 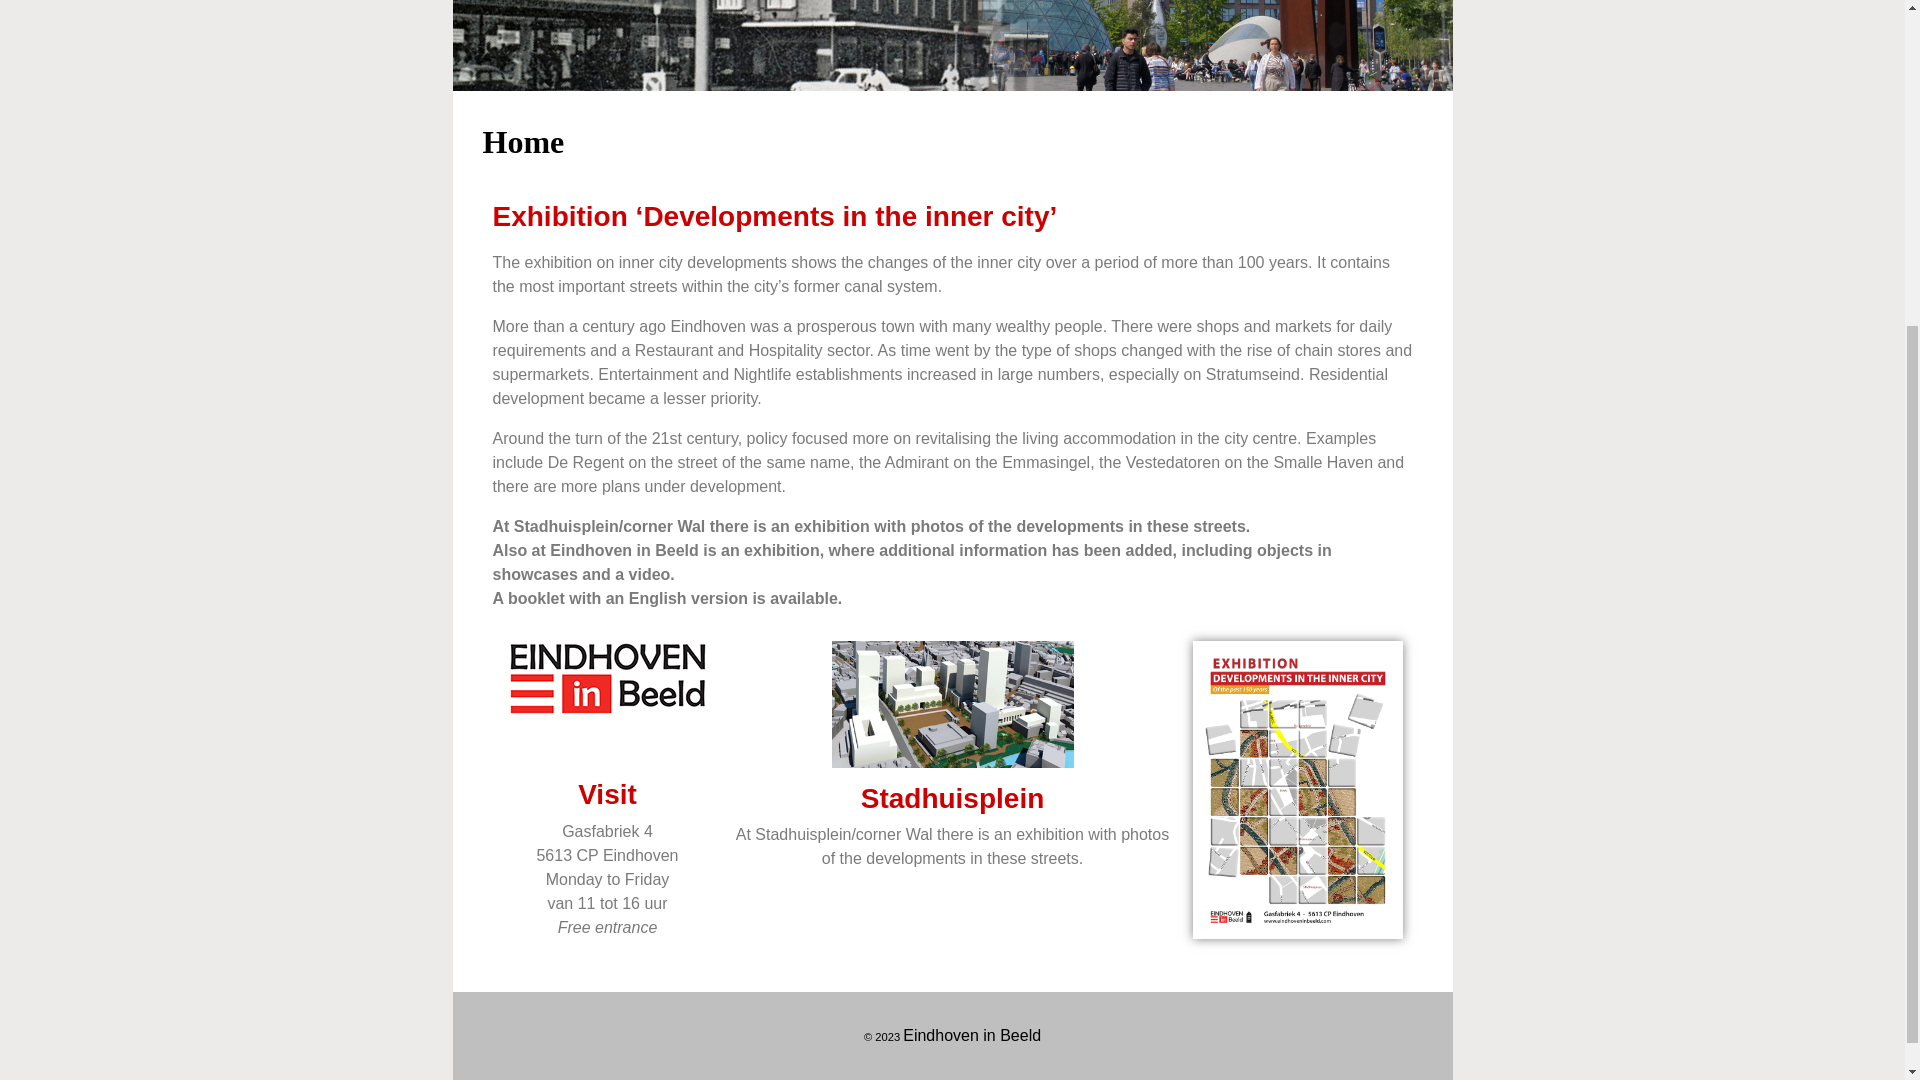 What do you see at coordinates (971, 1036) in the screenshot?
I see `Eindhoven in Beeld` at bounding box center [971, 1036].